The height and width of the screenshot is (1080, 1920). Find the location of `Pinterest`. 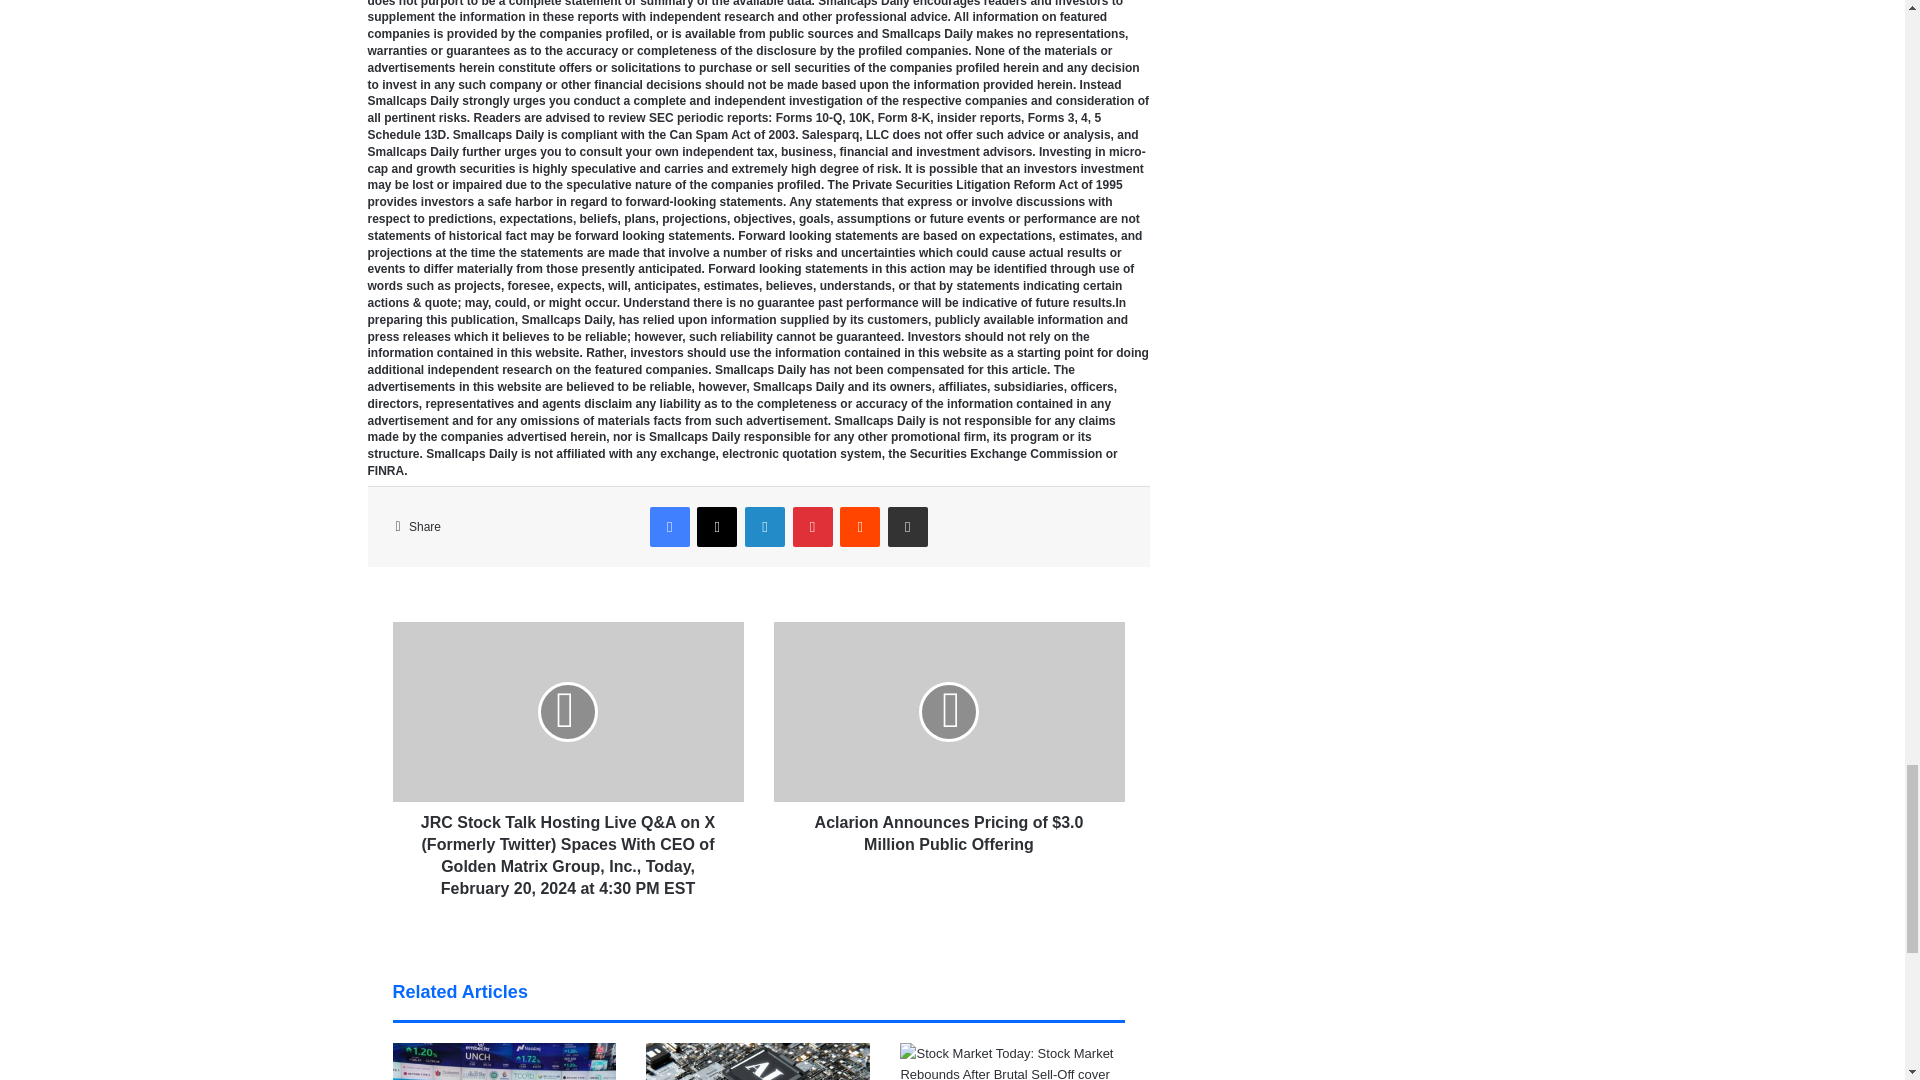

Pinterest is located at coordinates (812, 526).